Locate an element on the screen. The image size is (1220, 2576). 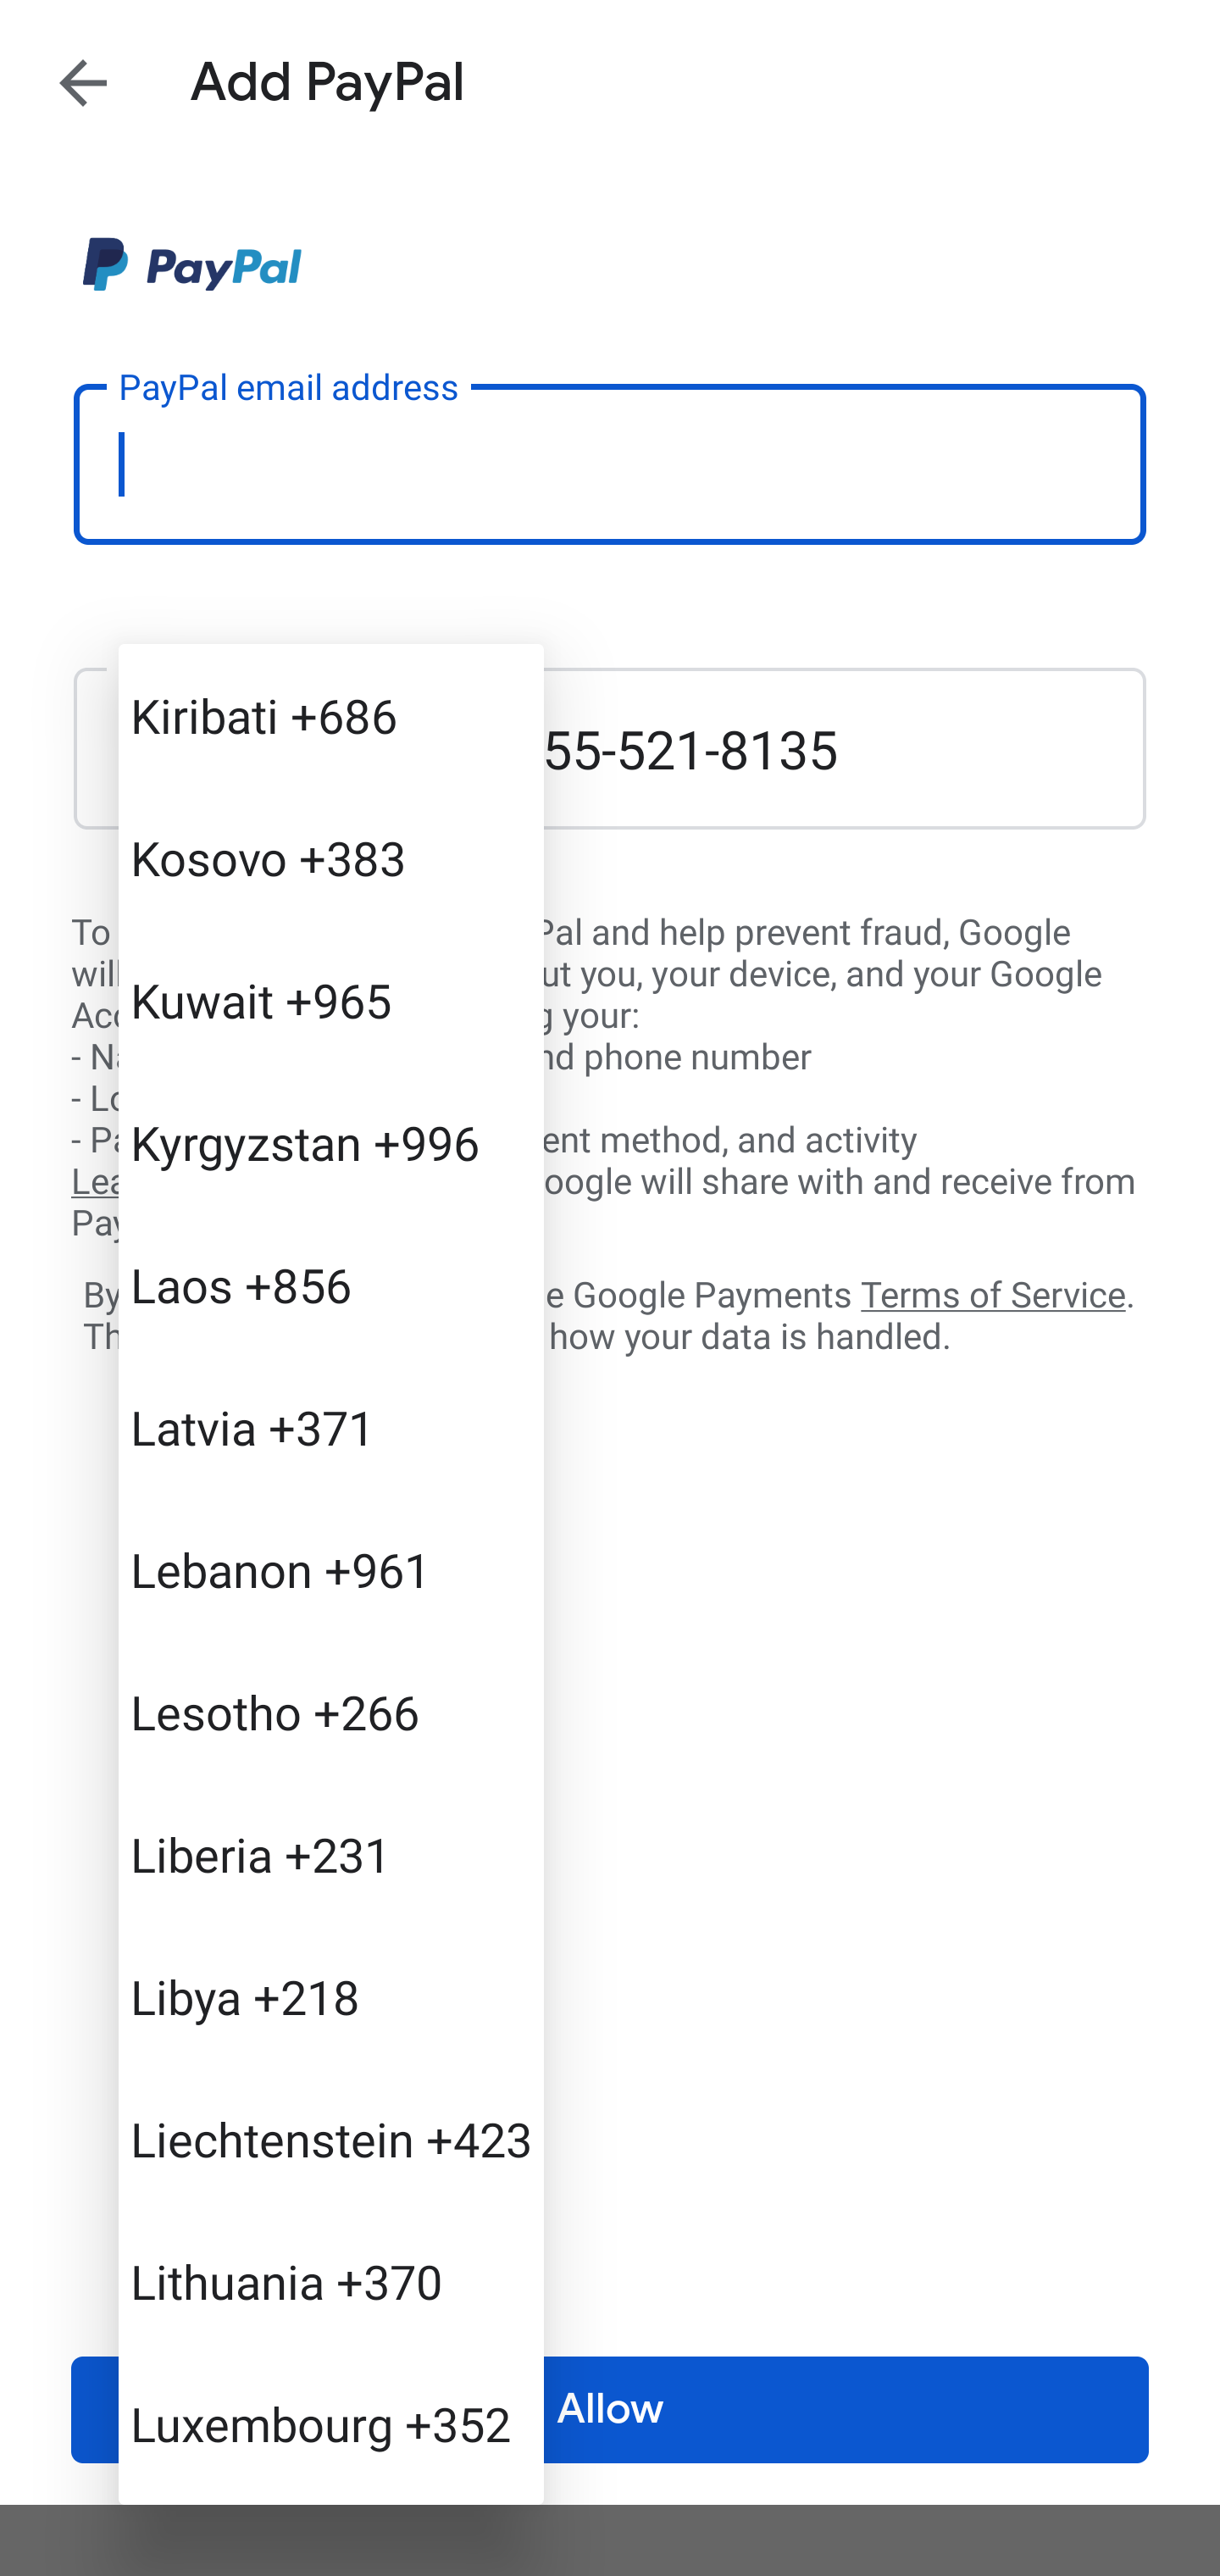
Laos +856 is located at coordinates (330, 1284).